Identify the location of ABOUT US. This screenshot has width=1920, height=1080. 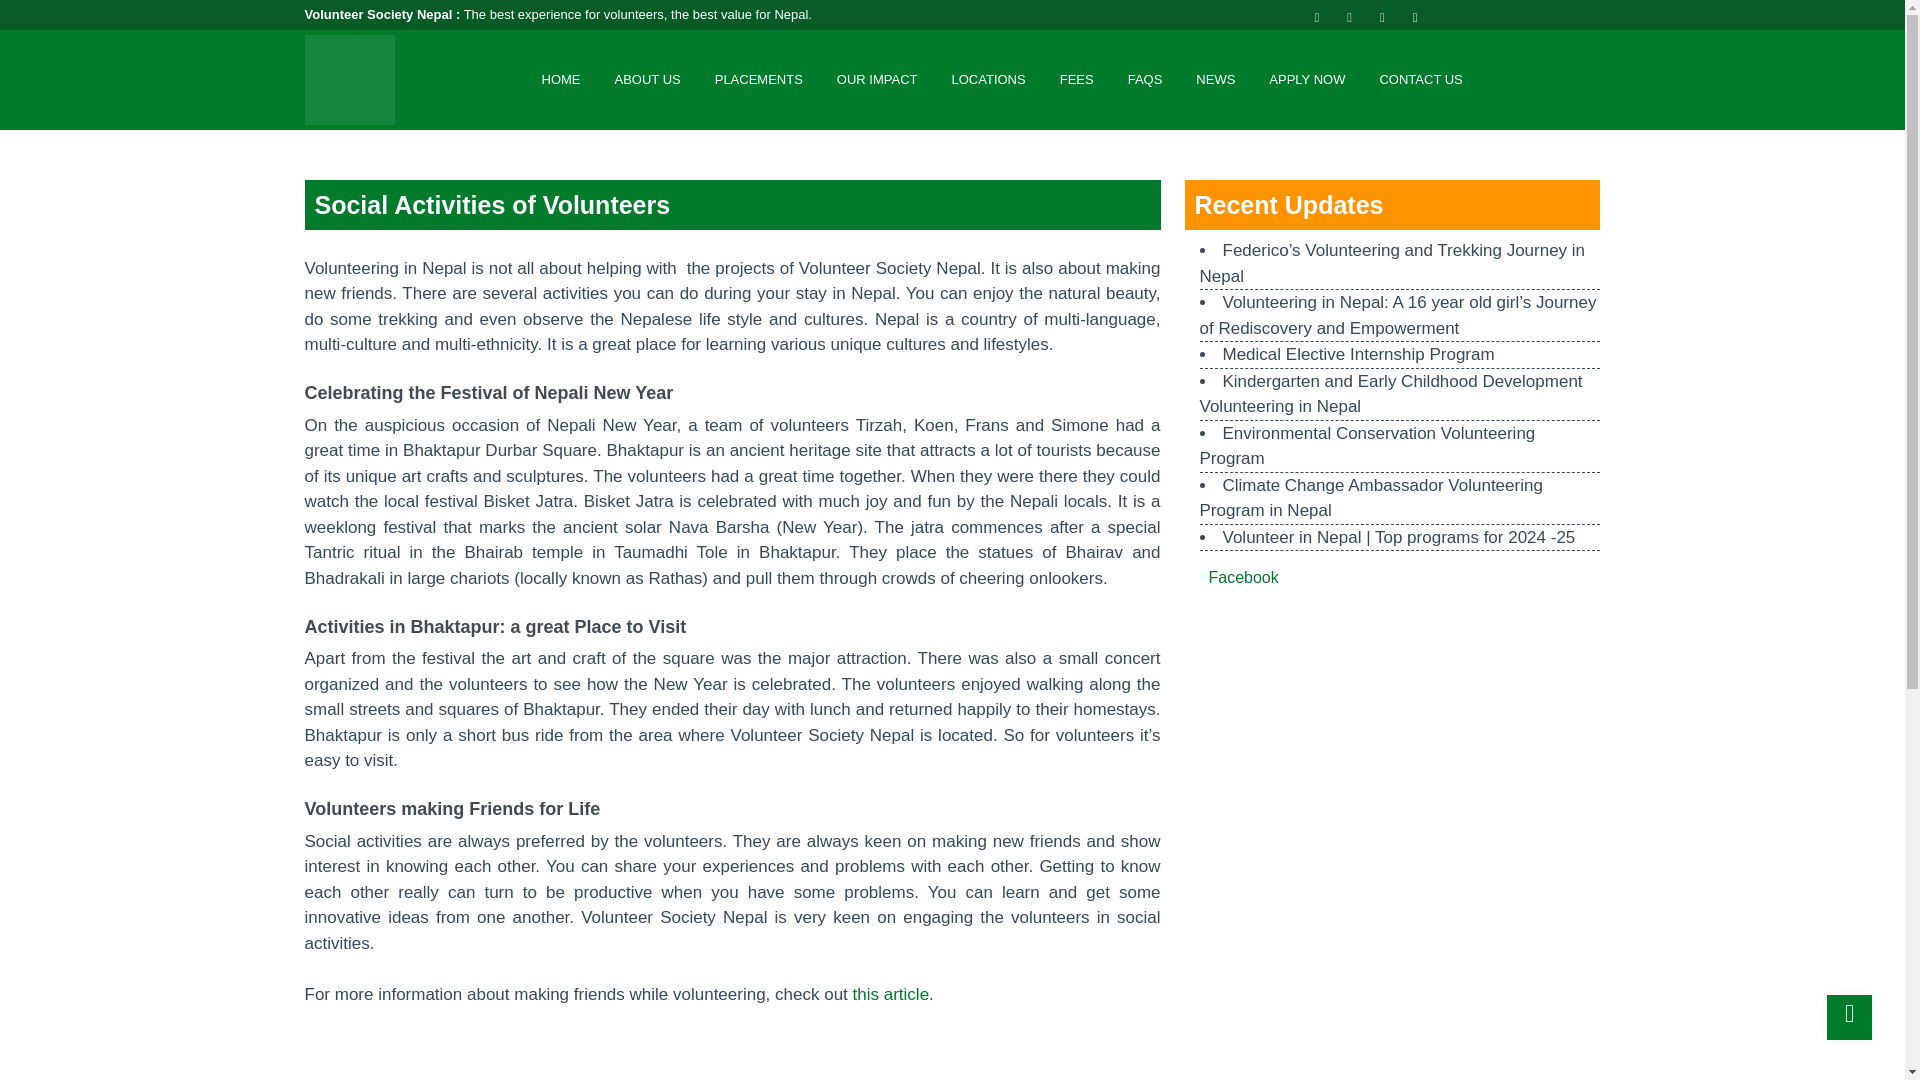
(648, 80).